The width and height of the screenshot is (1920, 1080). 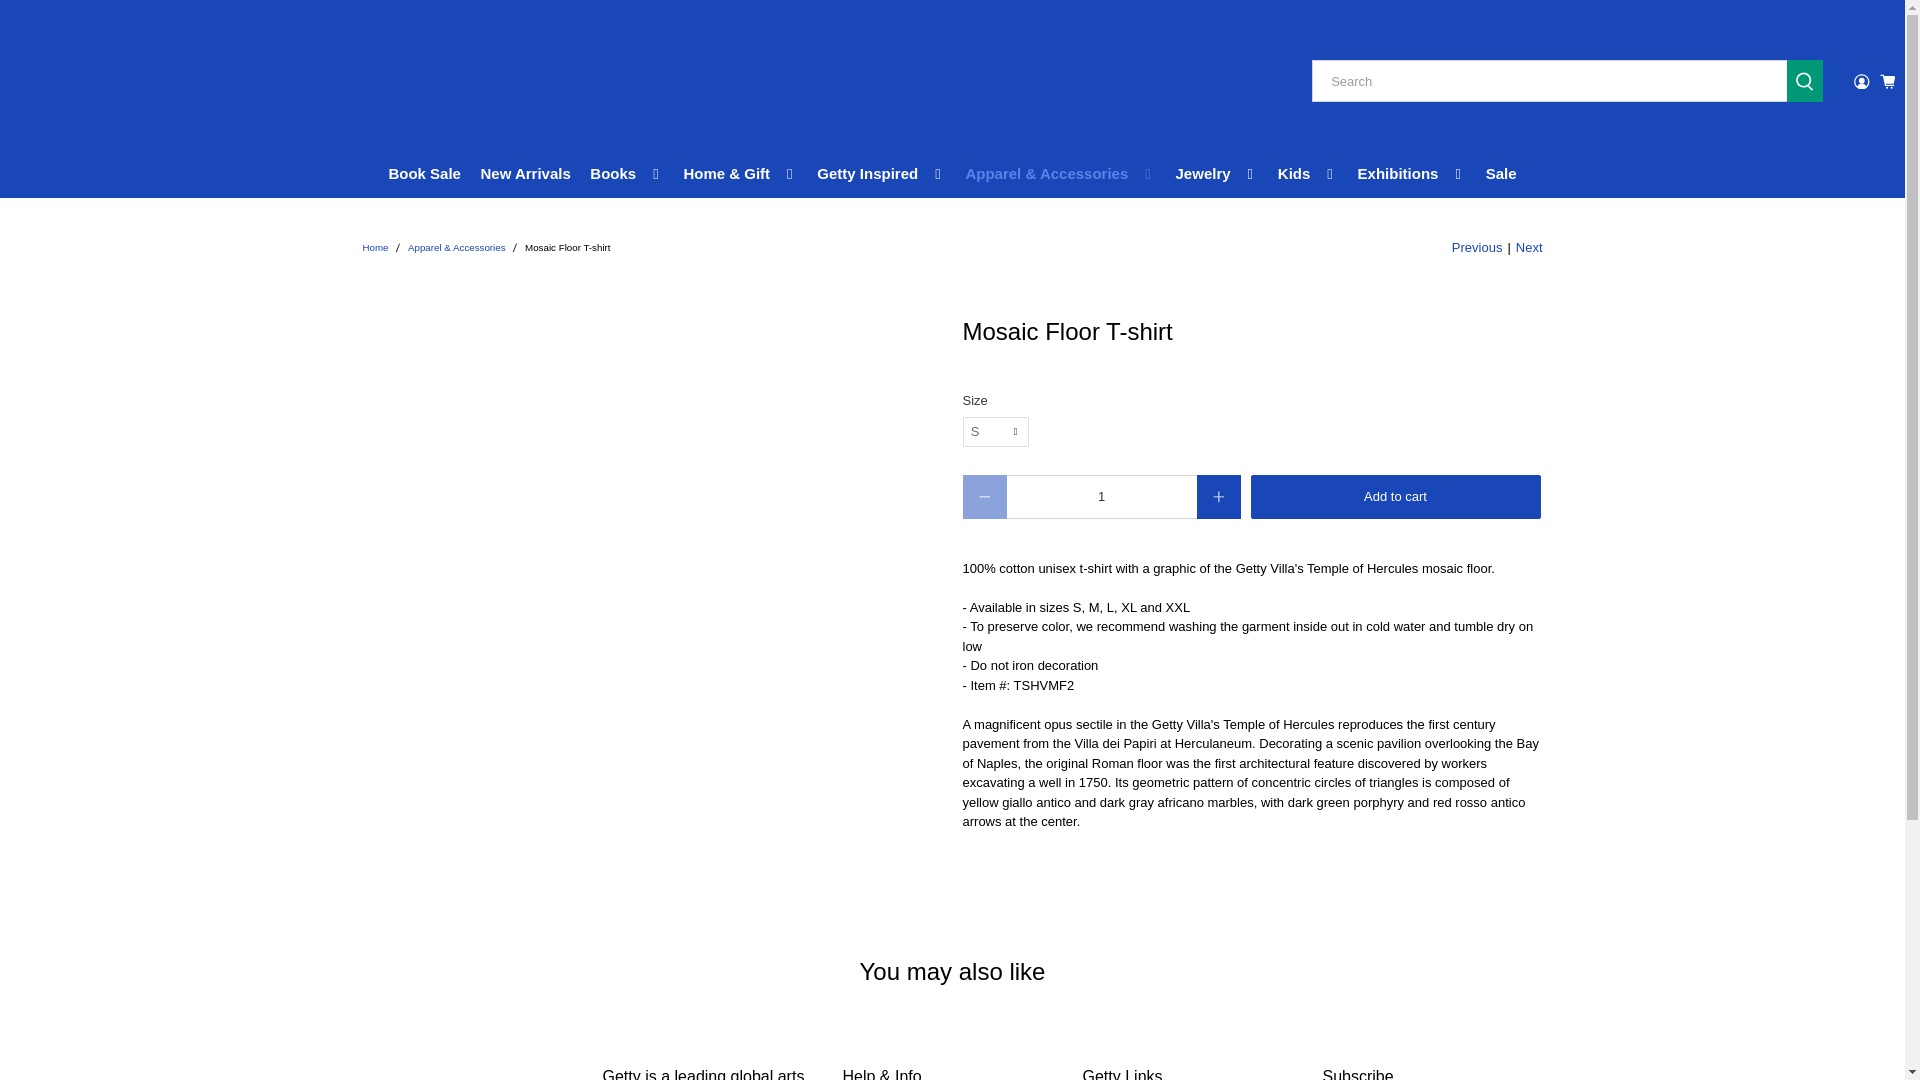 I want to click on Getty Museum Store, so click(x=472, y=1072).